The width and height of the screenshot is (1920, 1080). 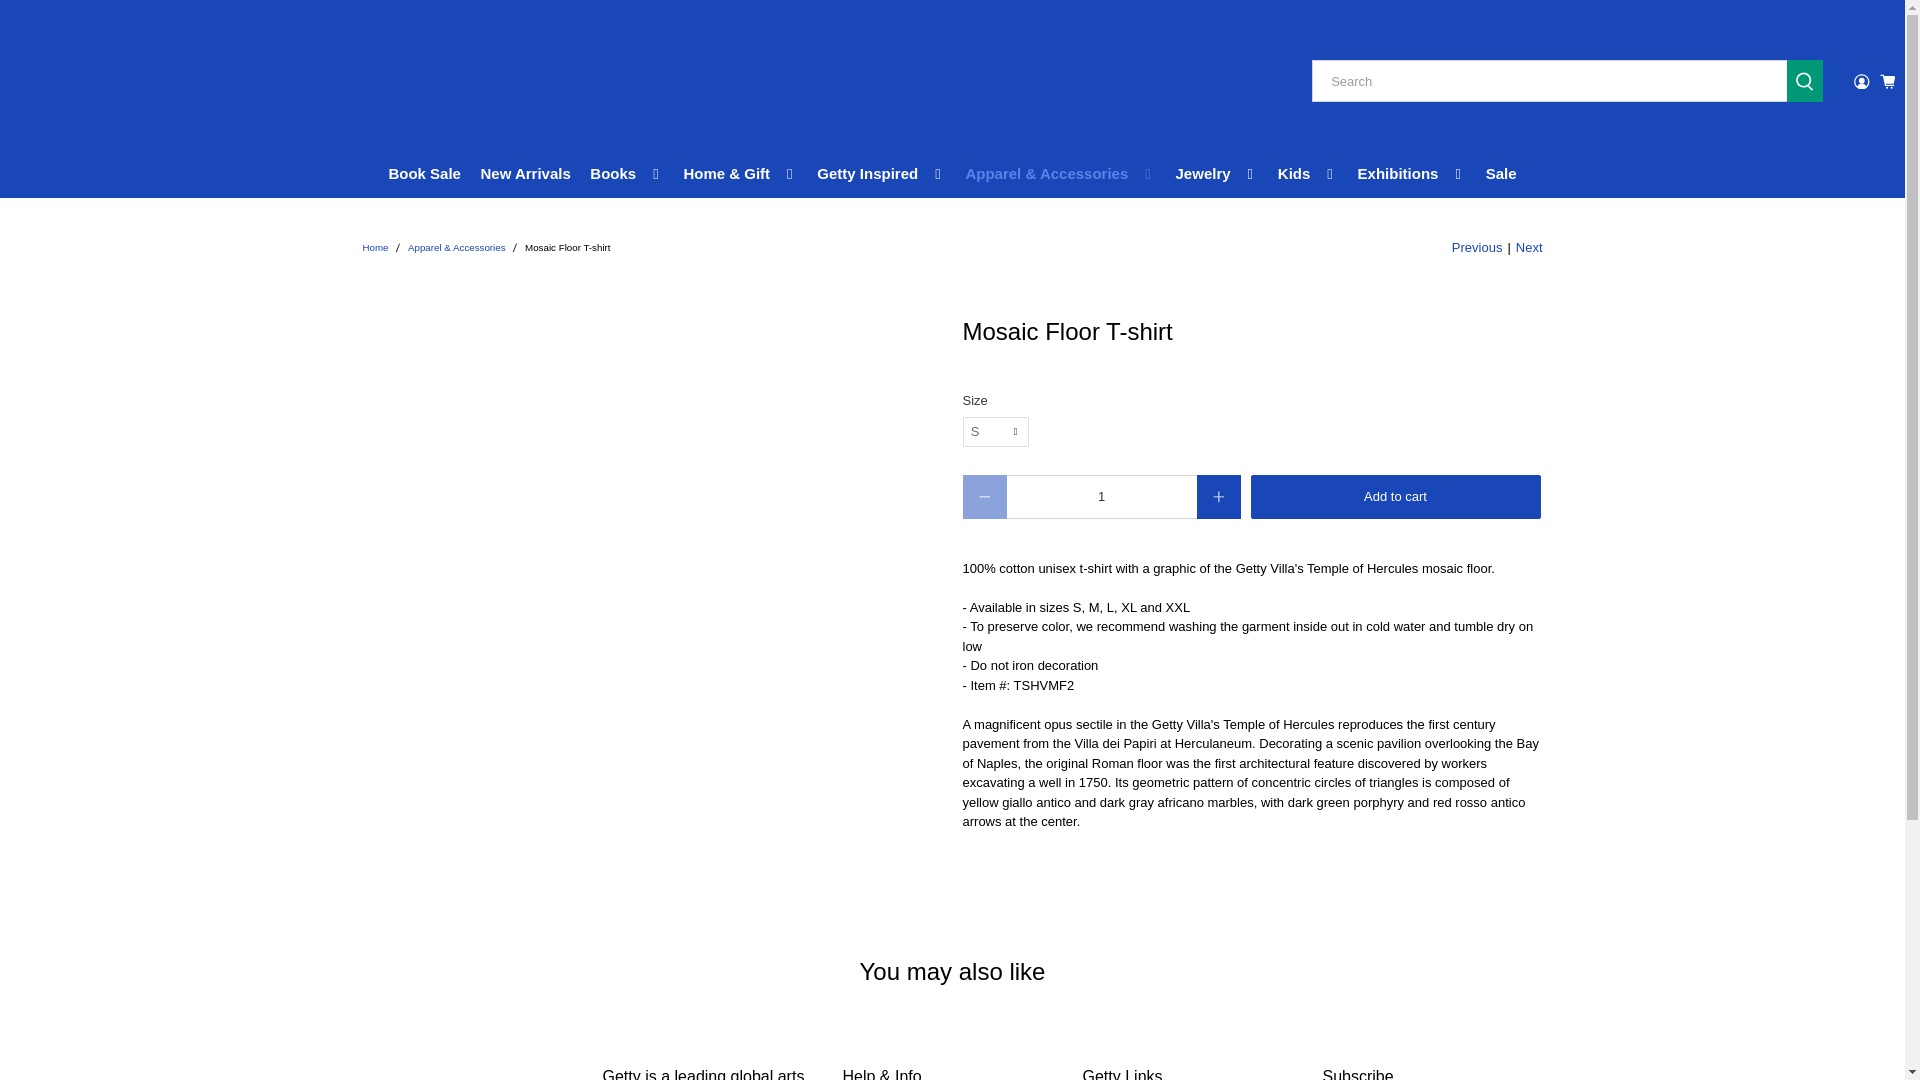 I want to click on Getty Museum Store, so click(x=472, y=1072).